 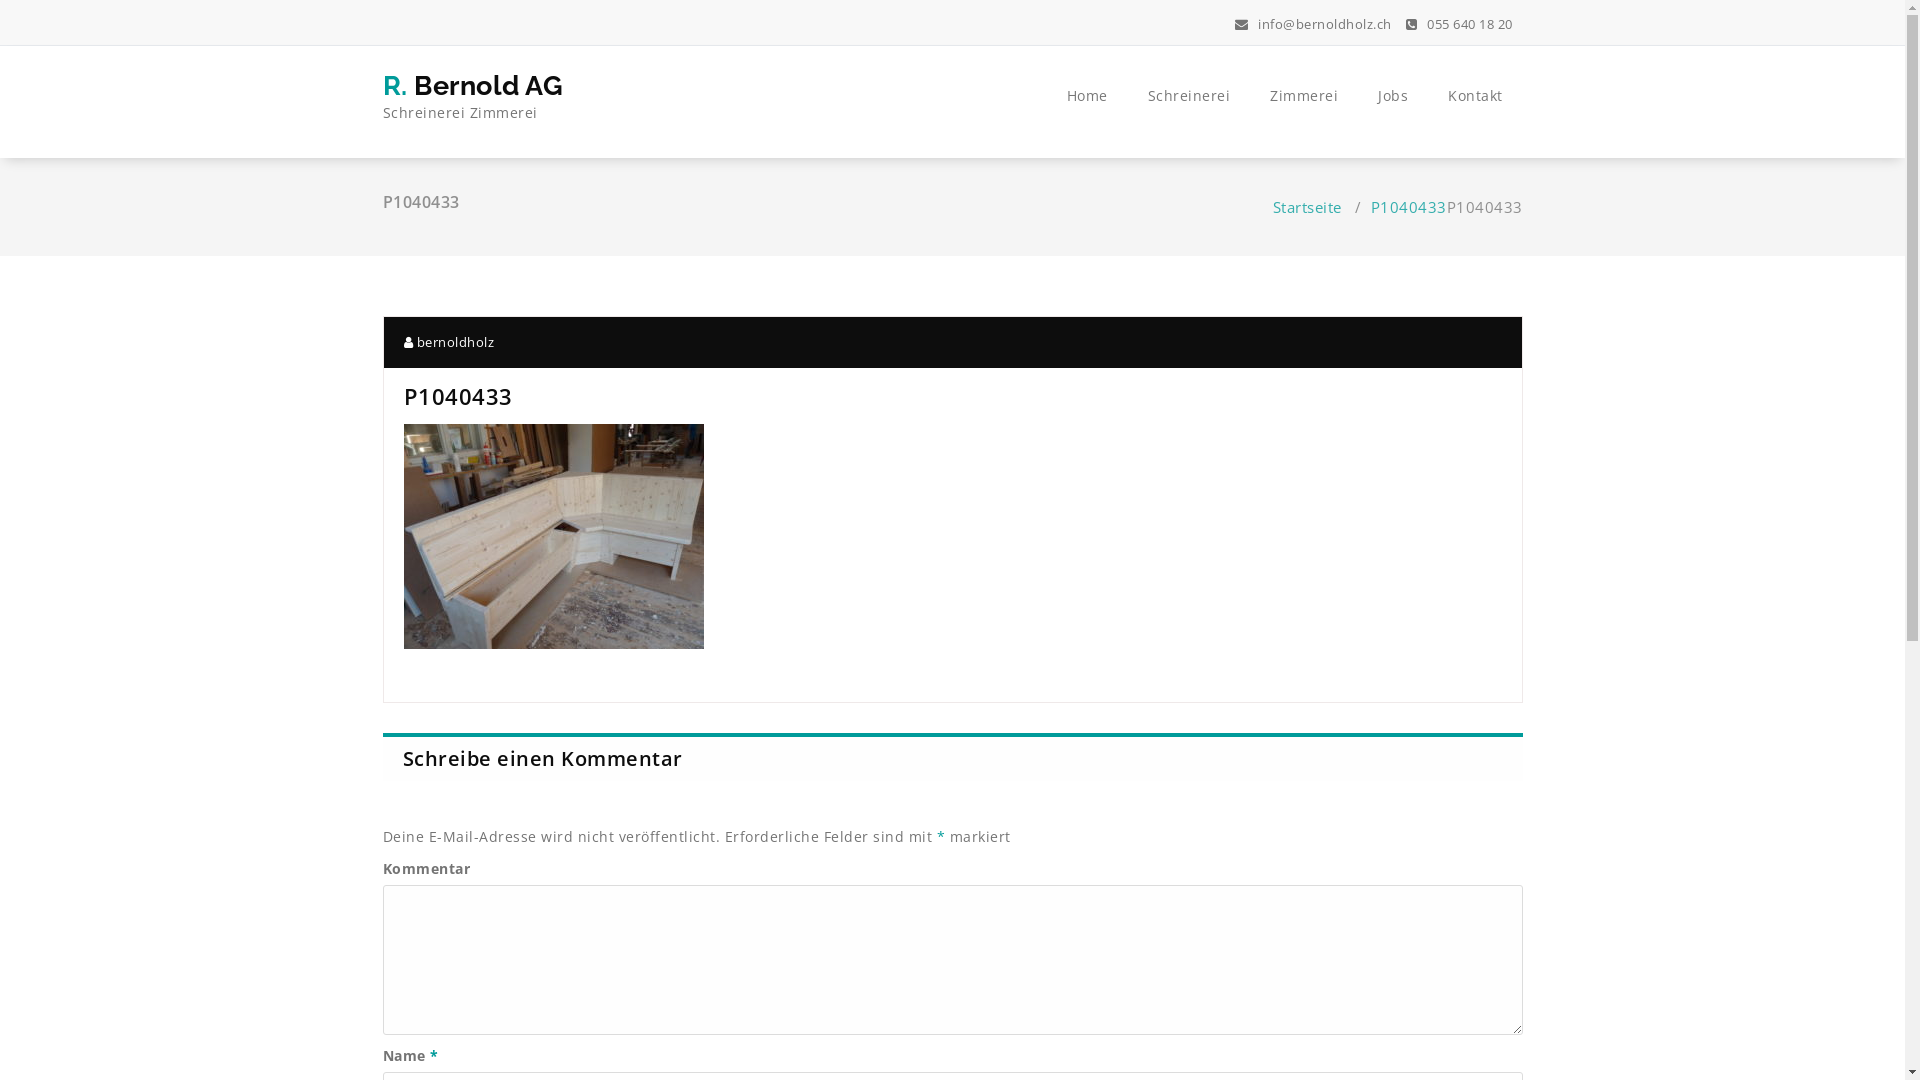 I want to click on Kontakt, so click(x=1476, y=96).